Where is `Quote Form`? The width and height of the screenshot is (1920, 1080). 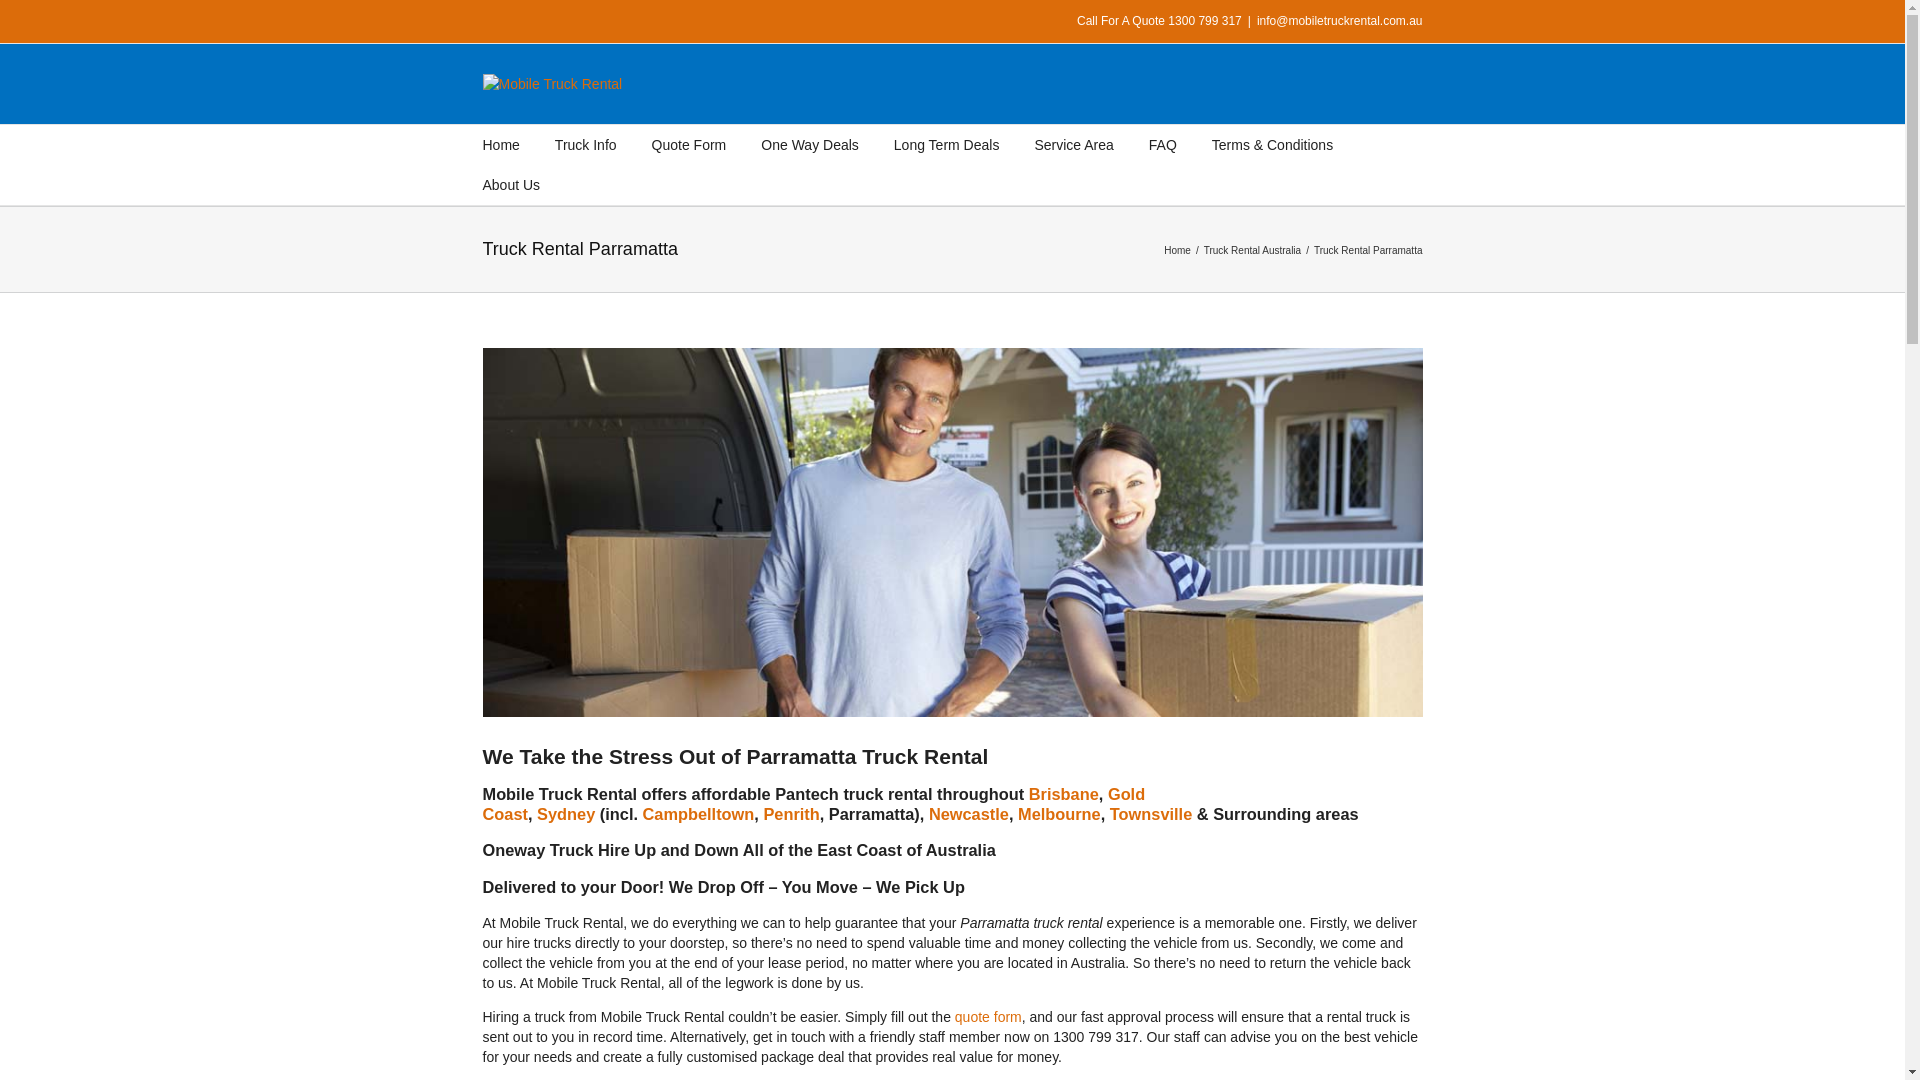
Quote Form is located at coordinates (690, 145).